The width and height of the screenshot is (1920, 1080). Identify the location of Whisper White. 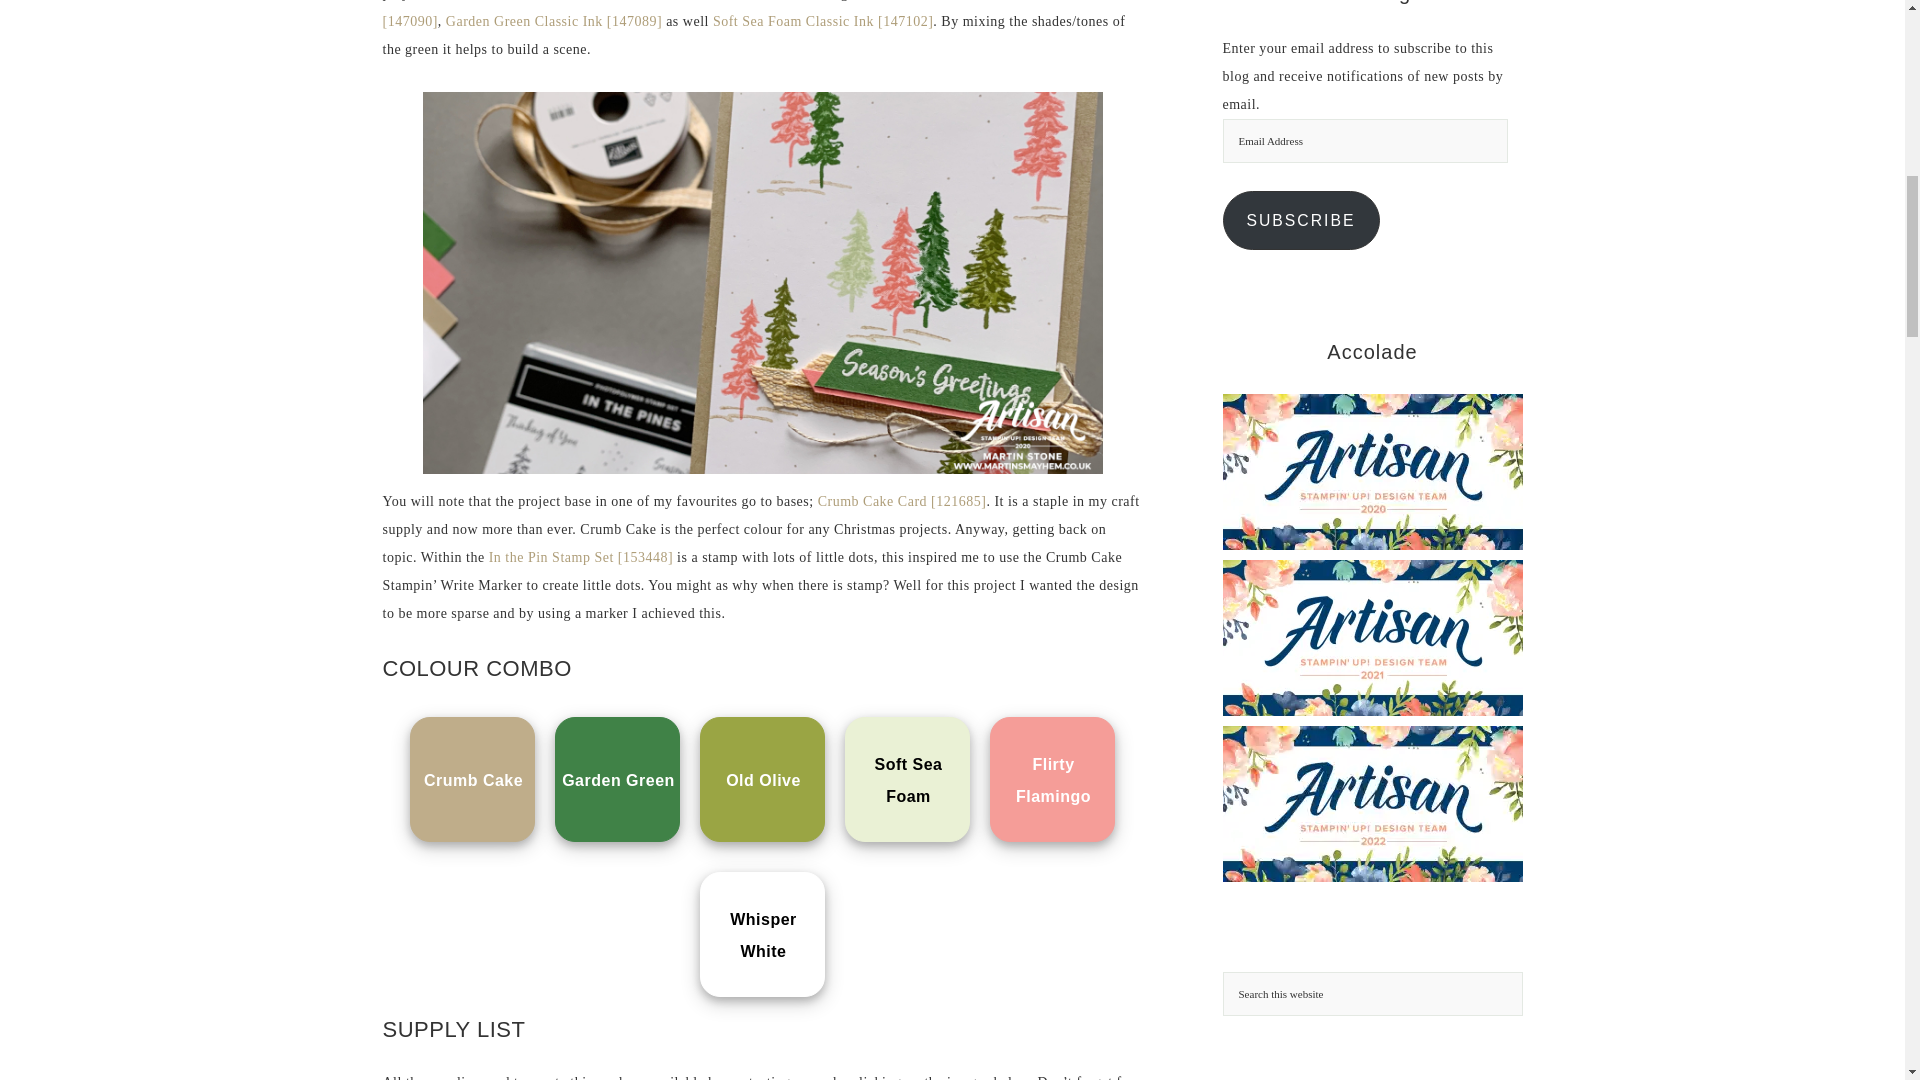
(762, 936).